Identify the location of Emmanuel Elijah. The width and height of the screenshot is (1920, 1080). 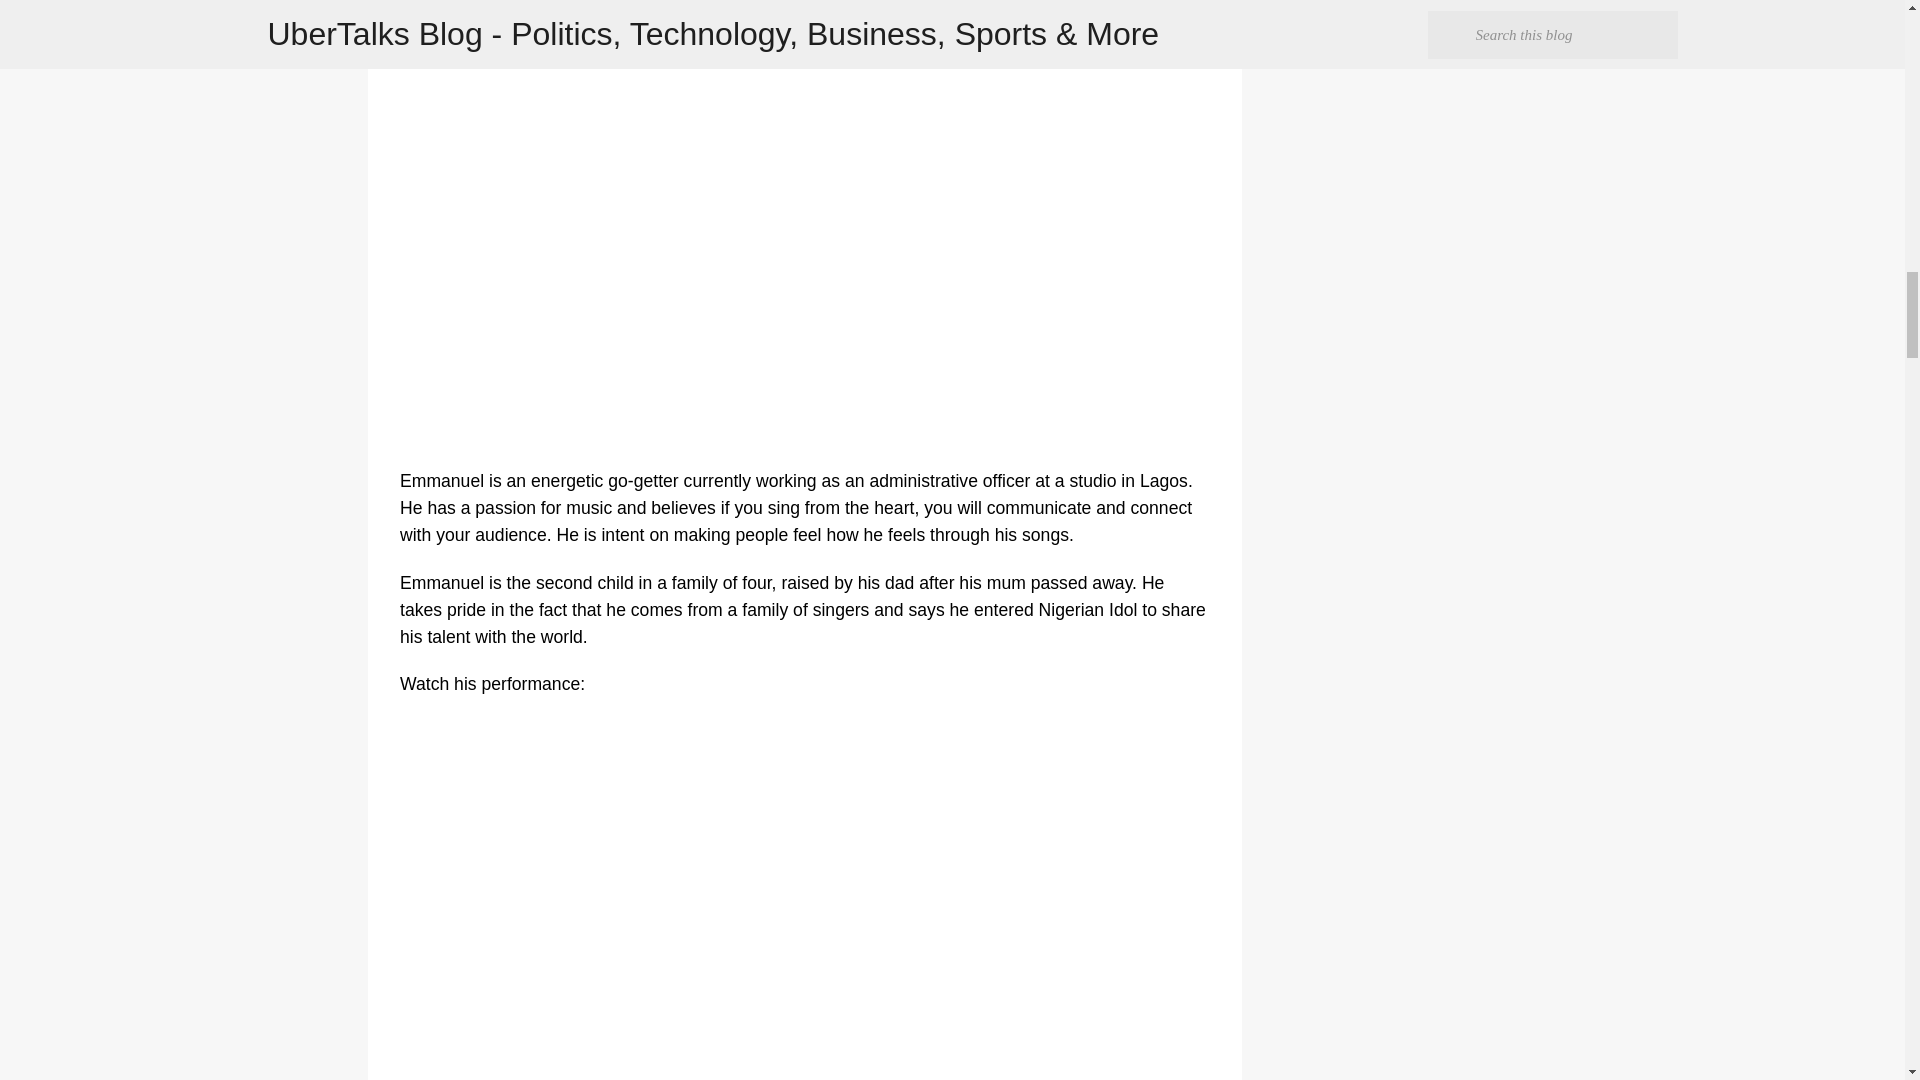
(514, 48).